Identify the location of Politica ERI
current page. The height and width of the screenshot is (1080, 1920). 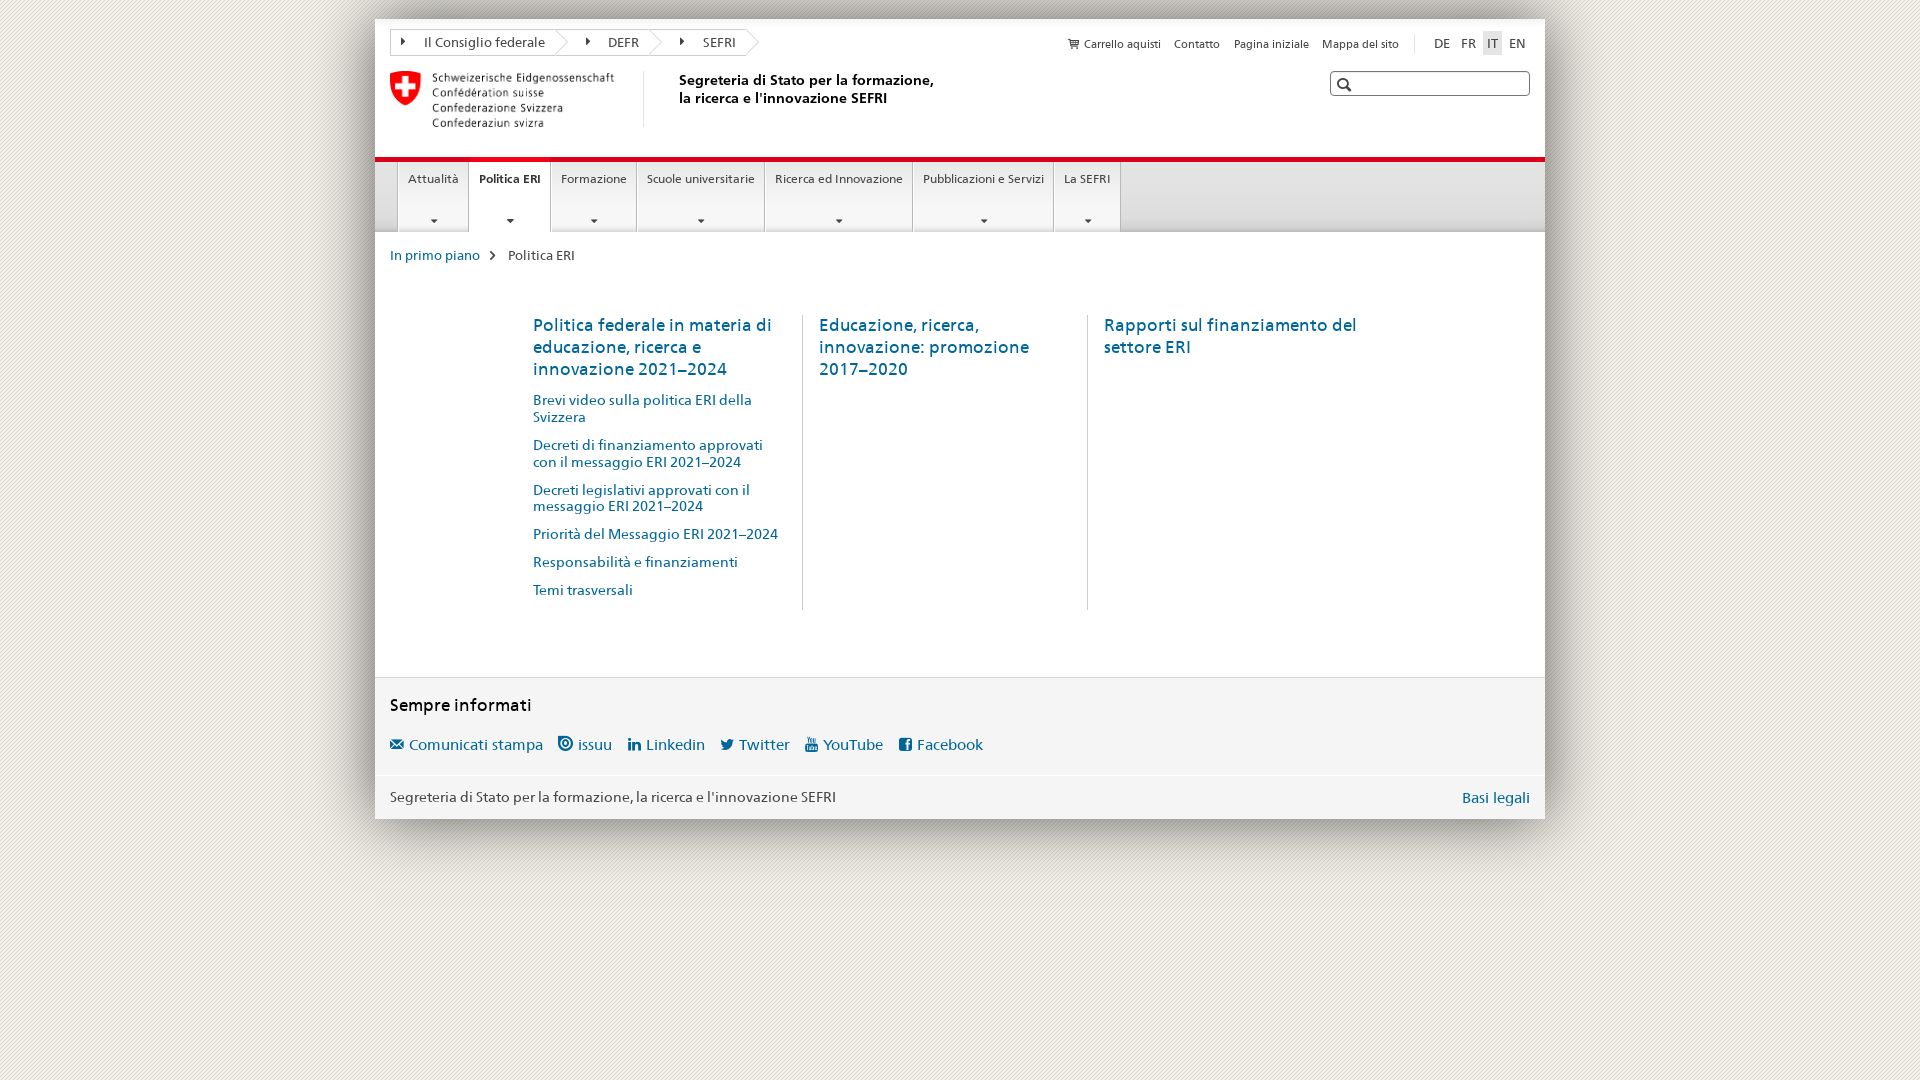
(510, 194).